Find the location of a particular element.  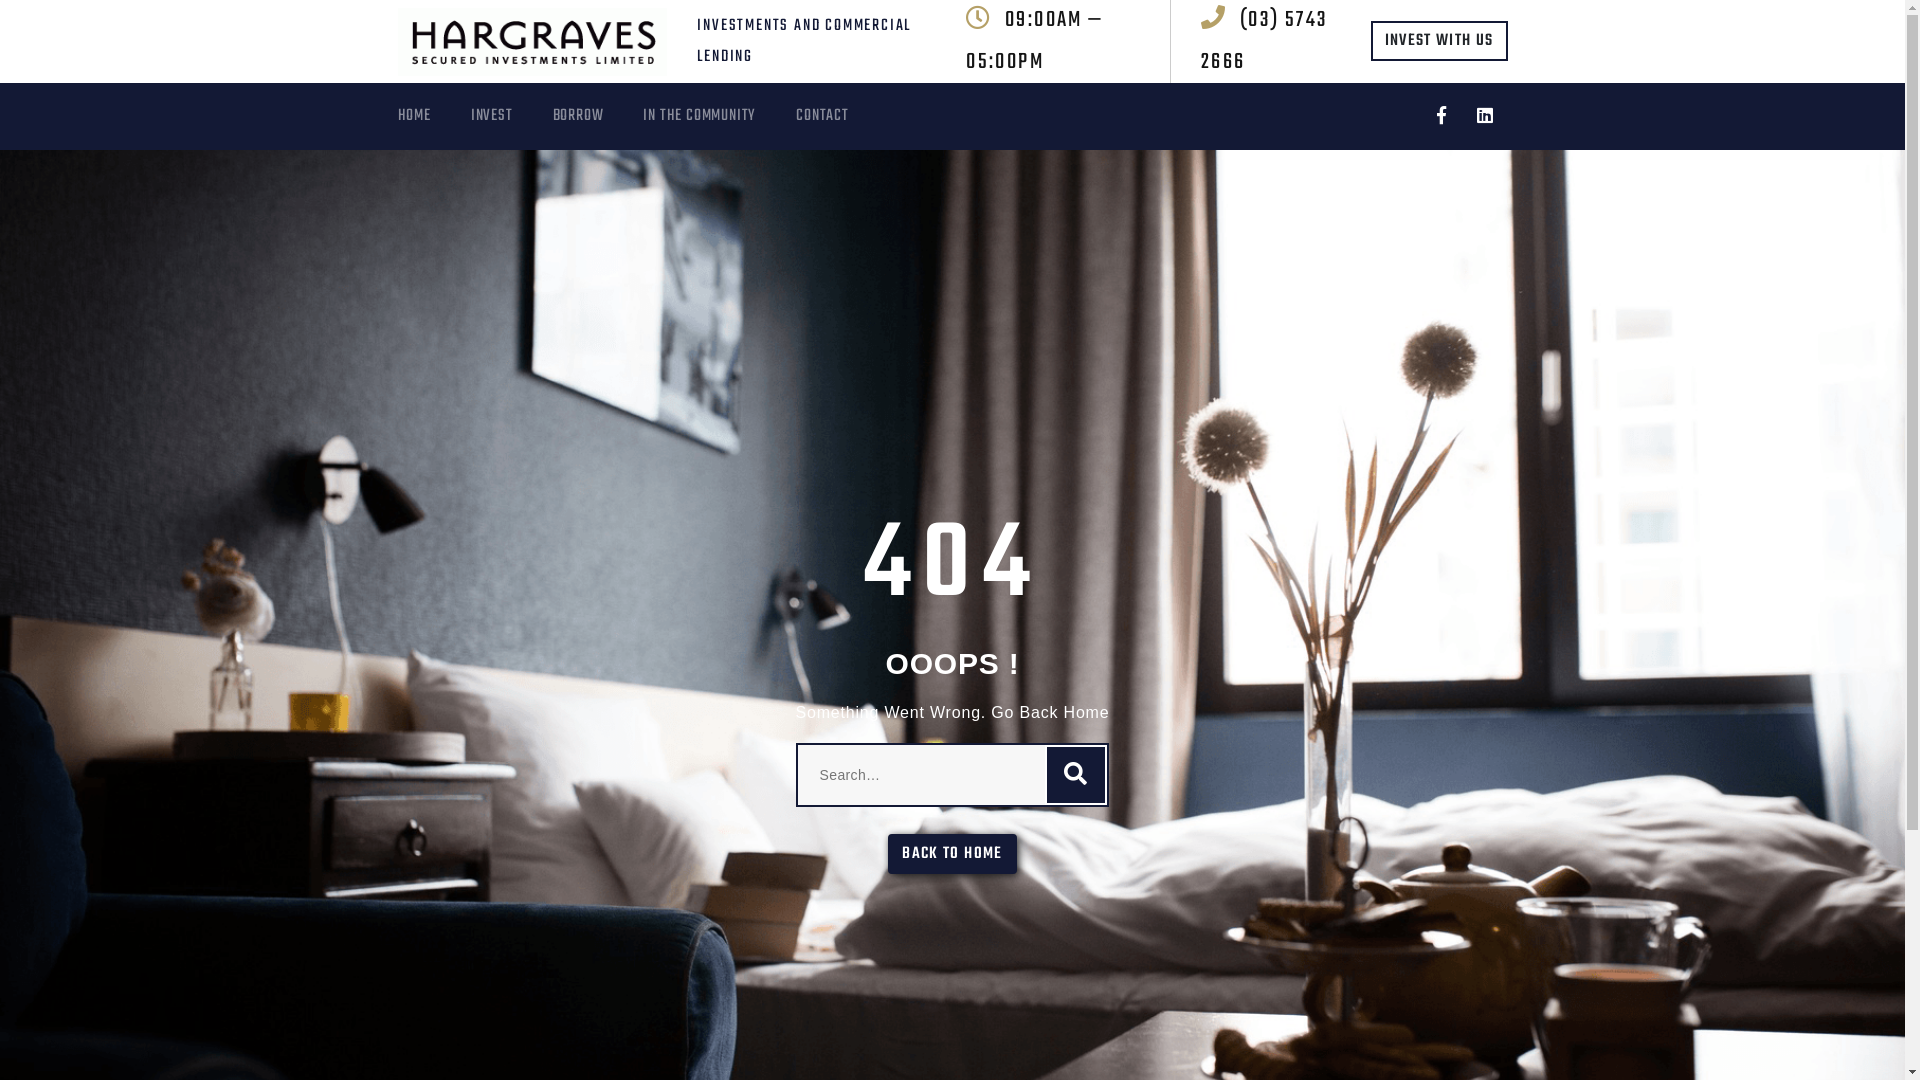

LinkedIn is located at coordinates (1482, 116).